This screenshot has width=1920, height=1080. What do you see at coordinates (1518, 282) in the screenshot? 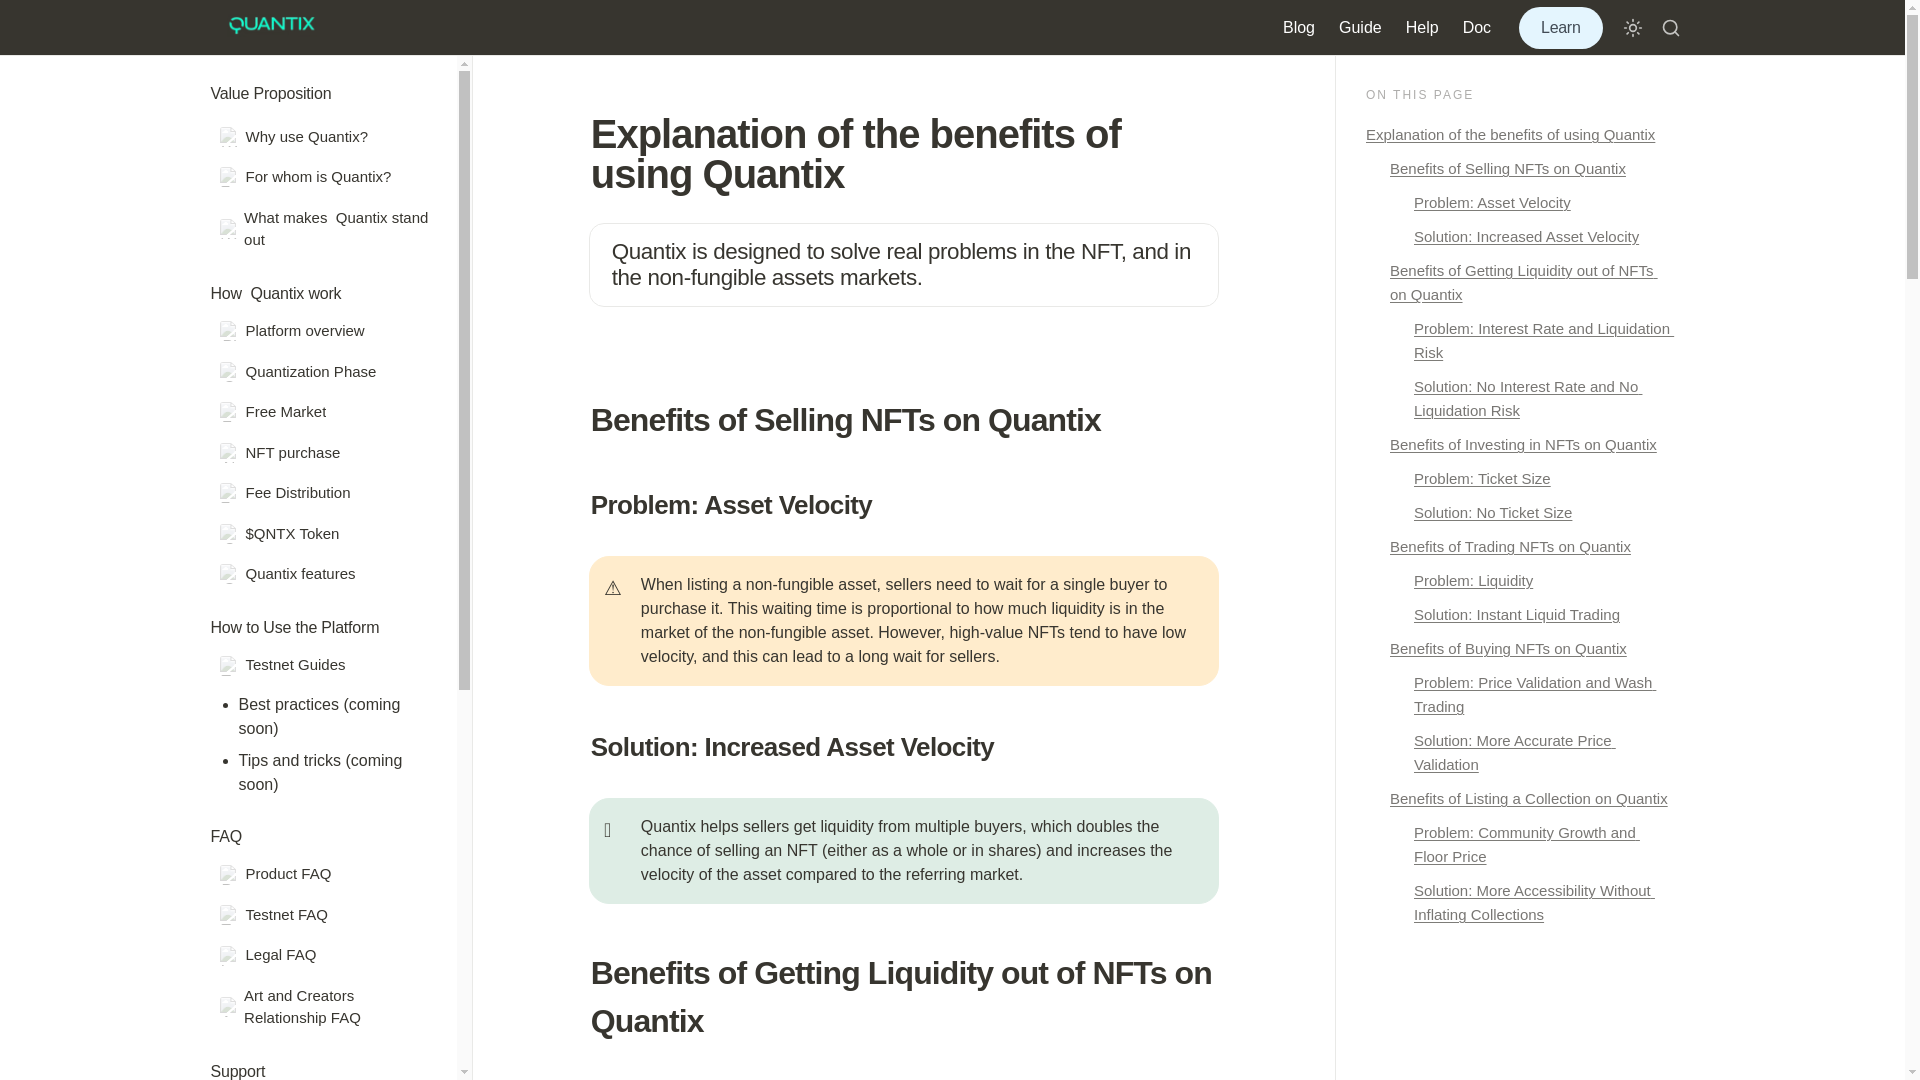
I see `Benefits of Getting Liquidity out of NFTs on Quantix` at bounding box center [1518, 282].